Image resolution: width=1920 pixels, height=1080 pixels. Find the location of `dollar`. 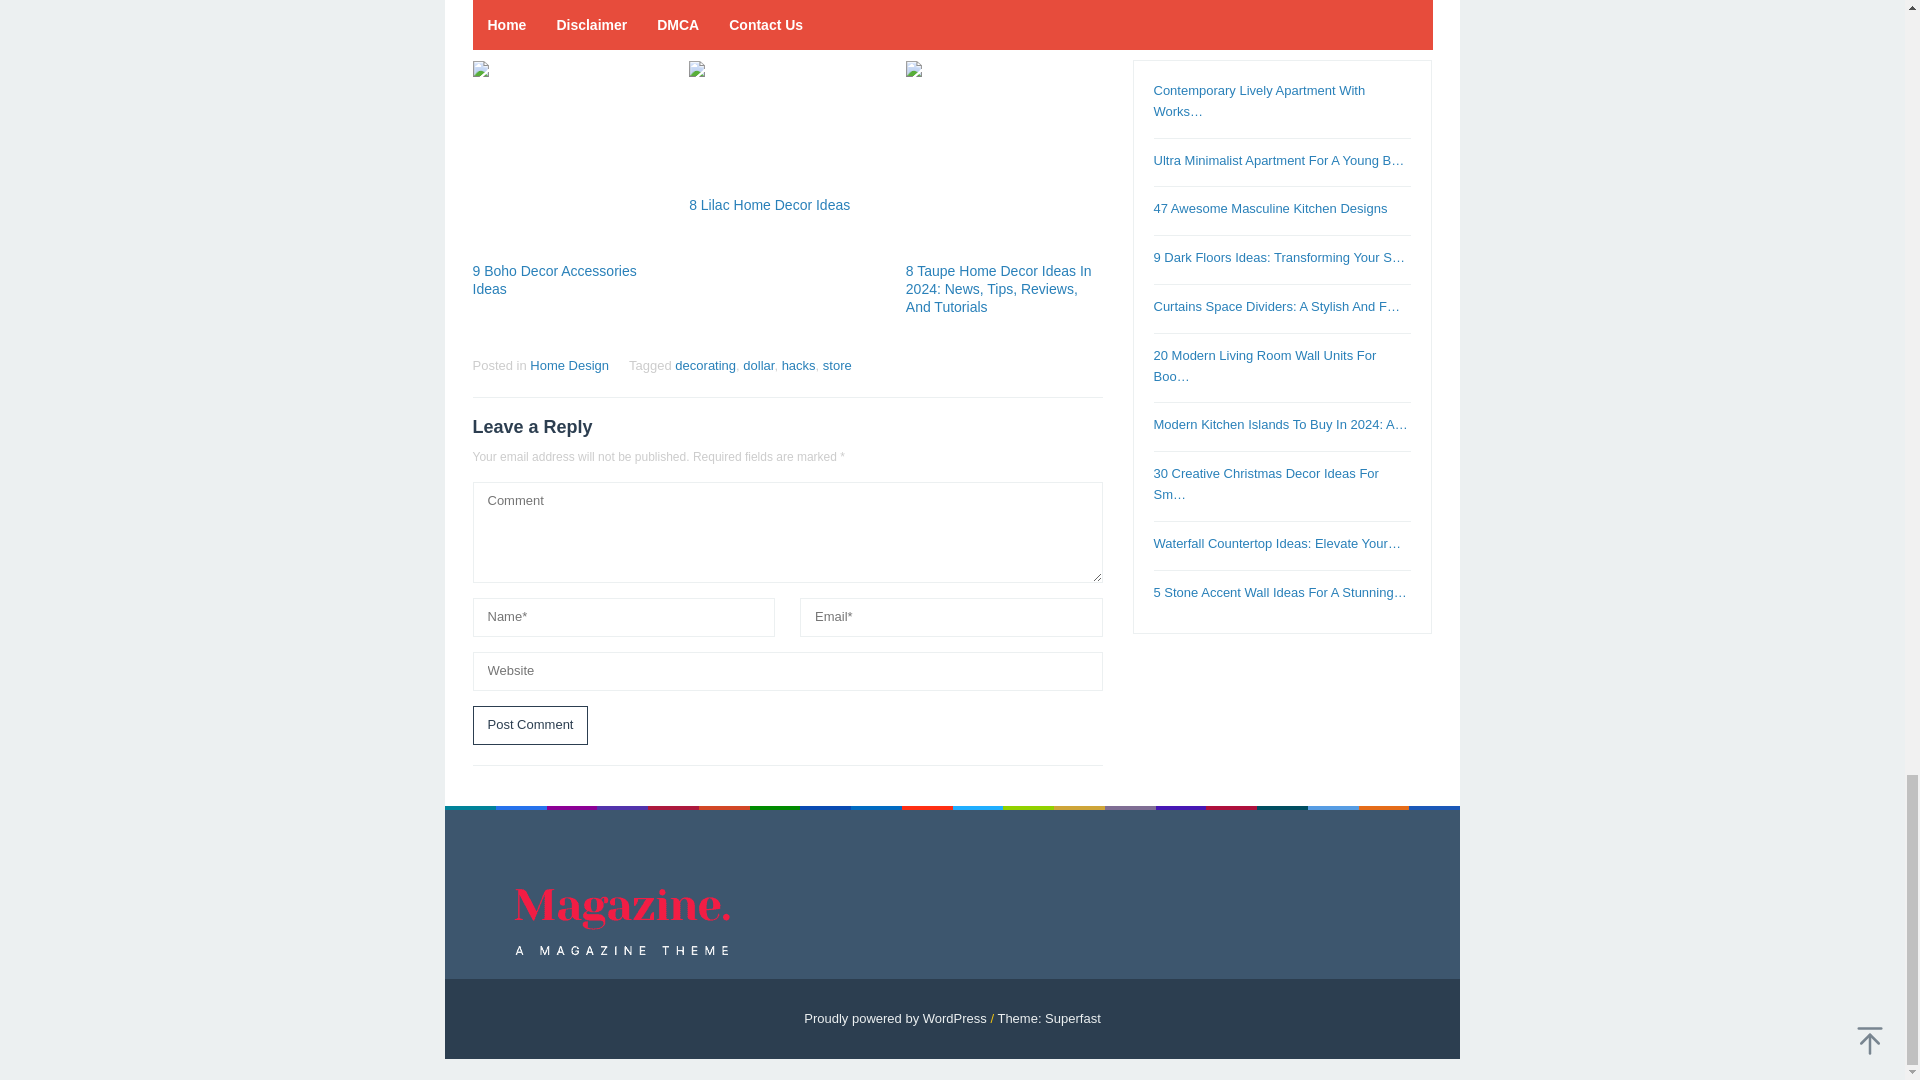

dollar is located at coordinates (758, 364).